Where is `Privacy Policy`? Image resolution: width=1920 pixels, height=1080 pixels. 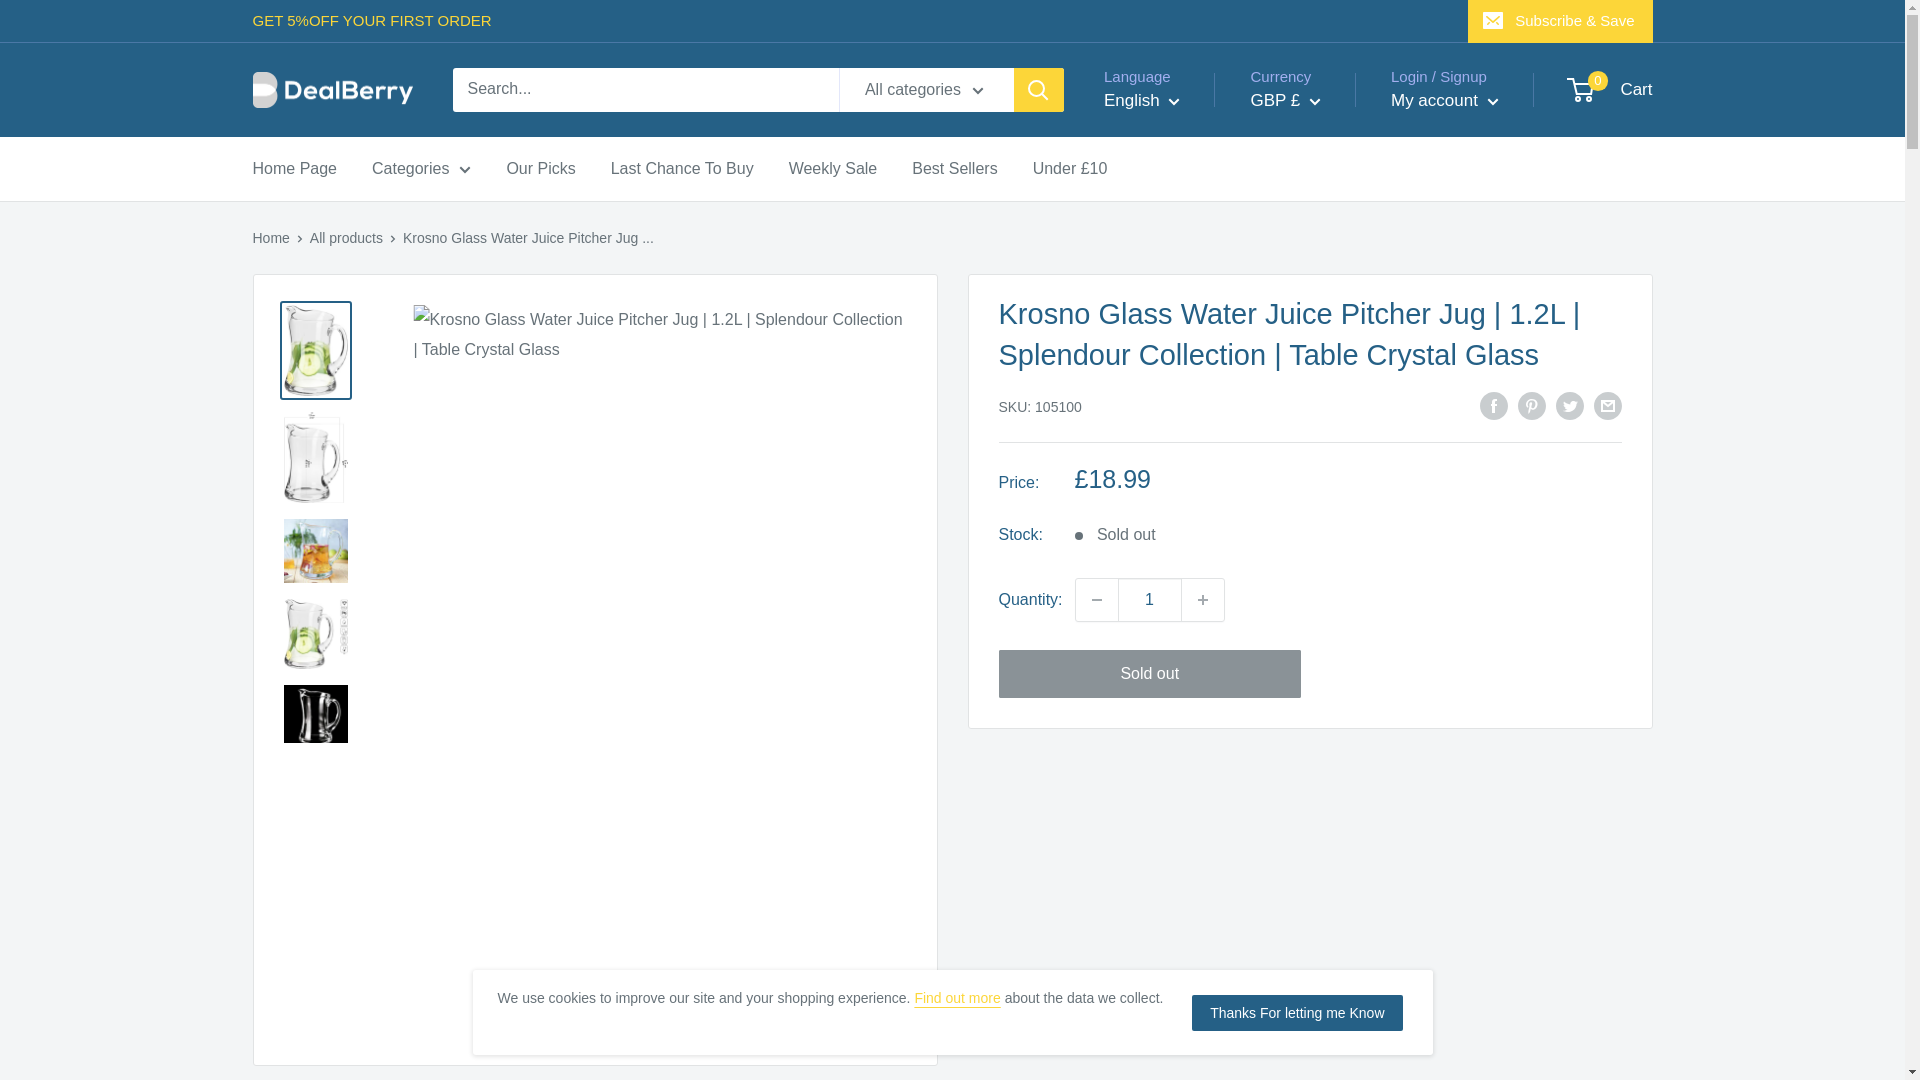 Privacy Policy is located at coordinates (956, 998).